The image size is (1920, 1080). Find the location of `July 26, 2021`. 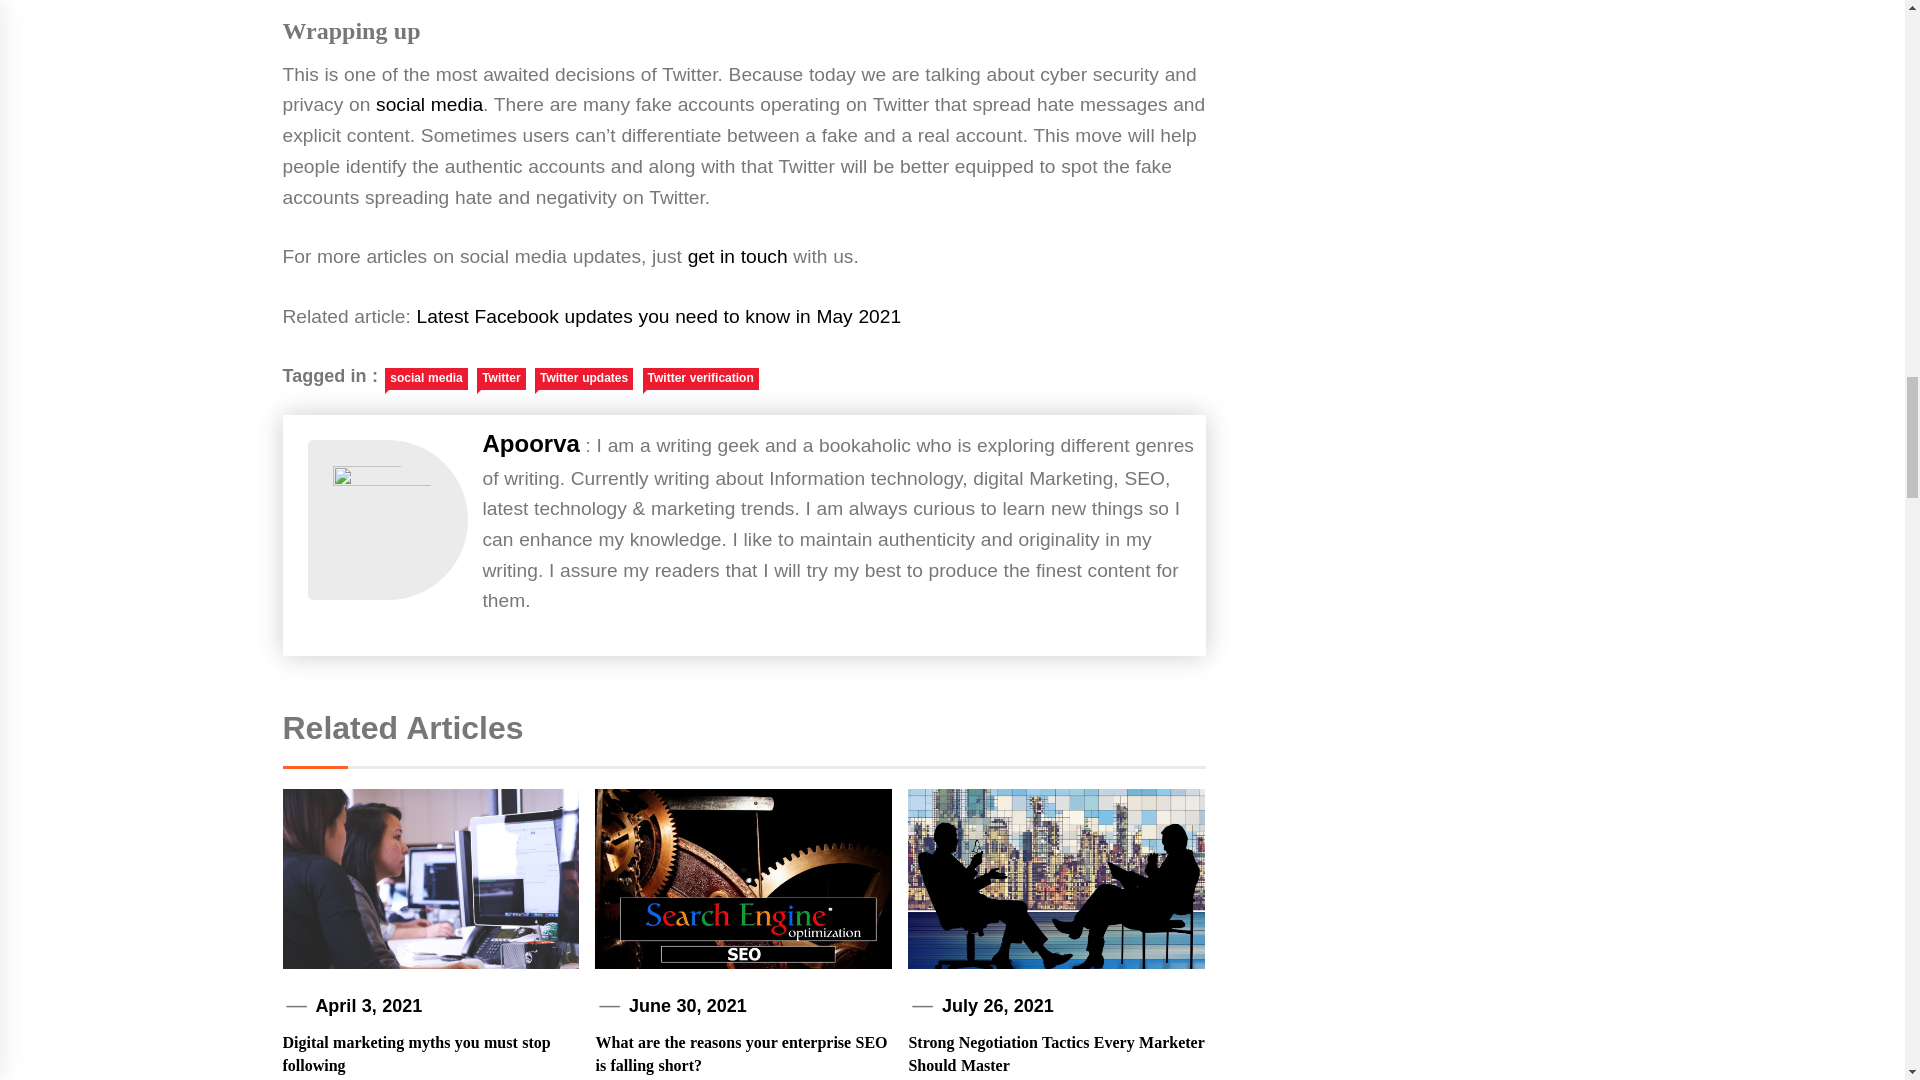

July 26, 2021 is located at coordinates (998, 1006).